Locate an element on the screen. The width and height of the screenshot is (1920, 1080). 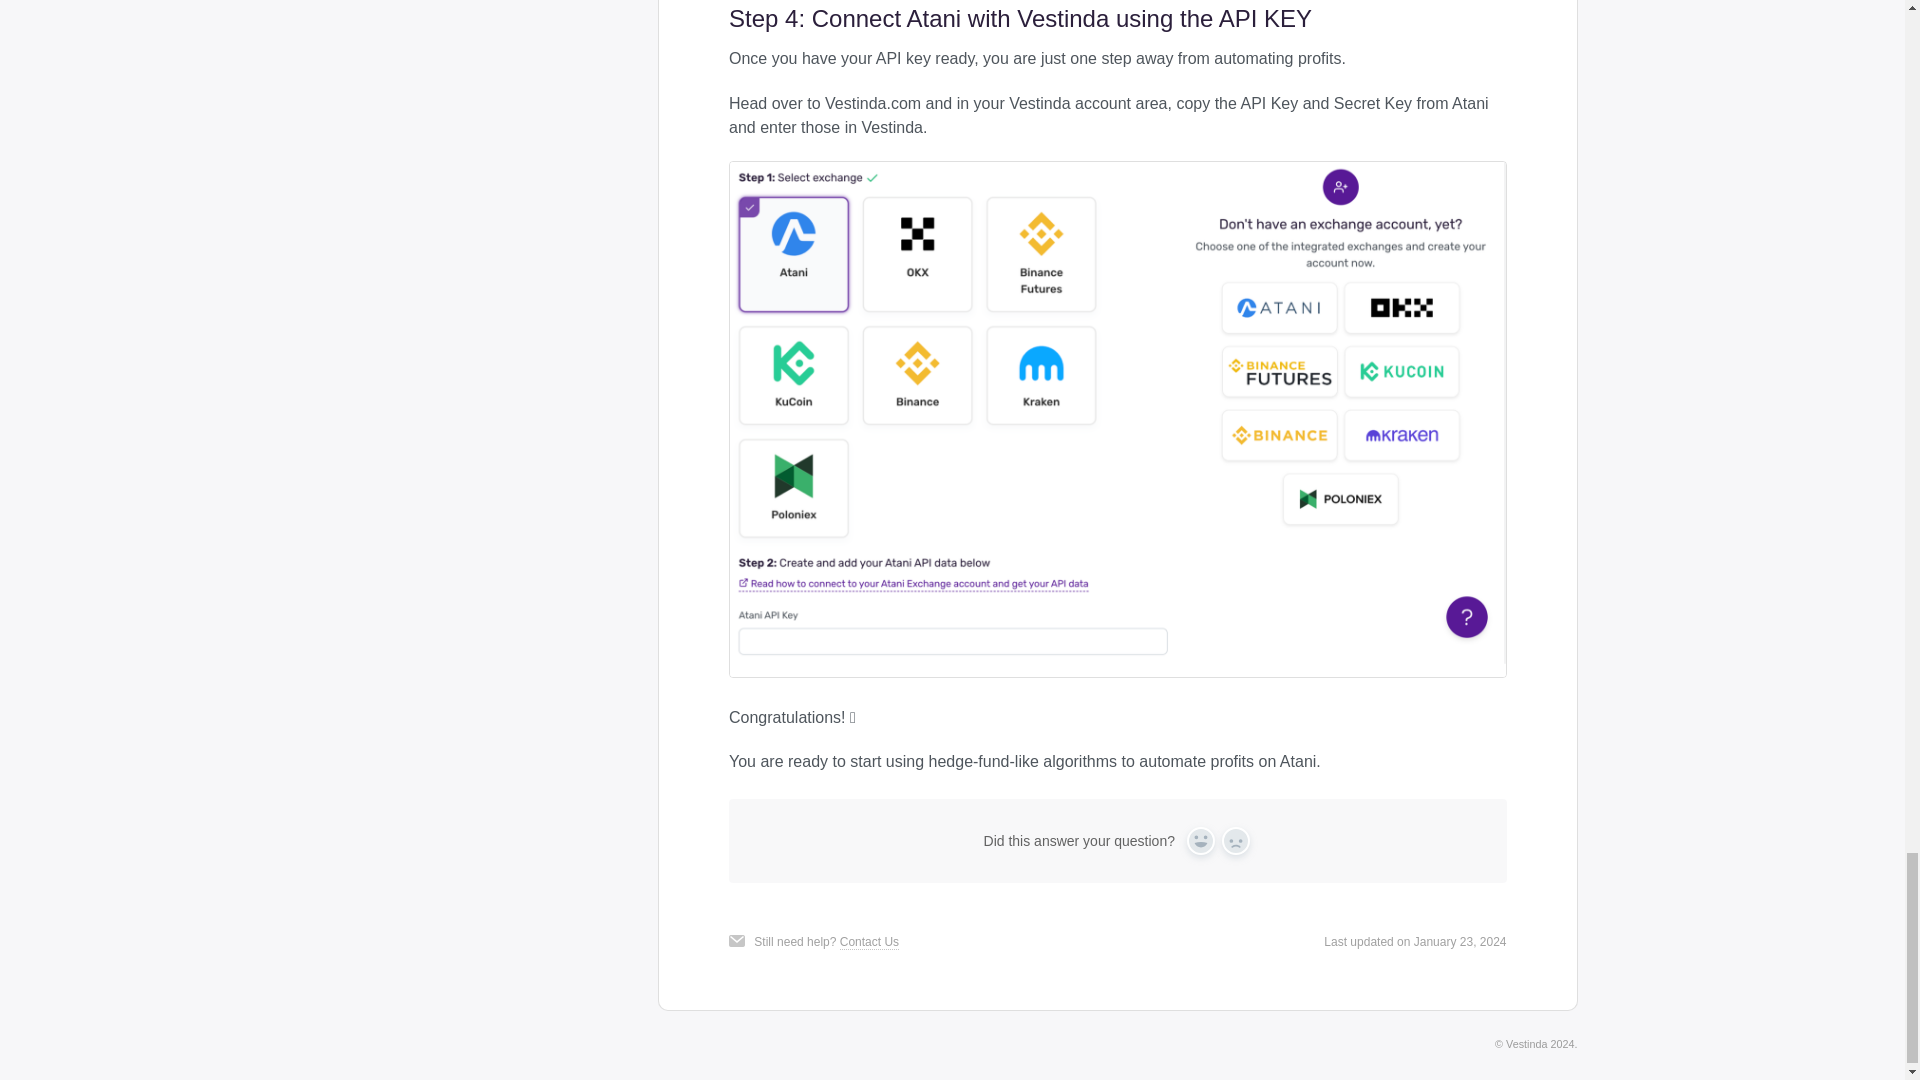
Contact Us is located at coordinates (869, 942).